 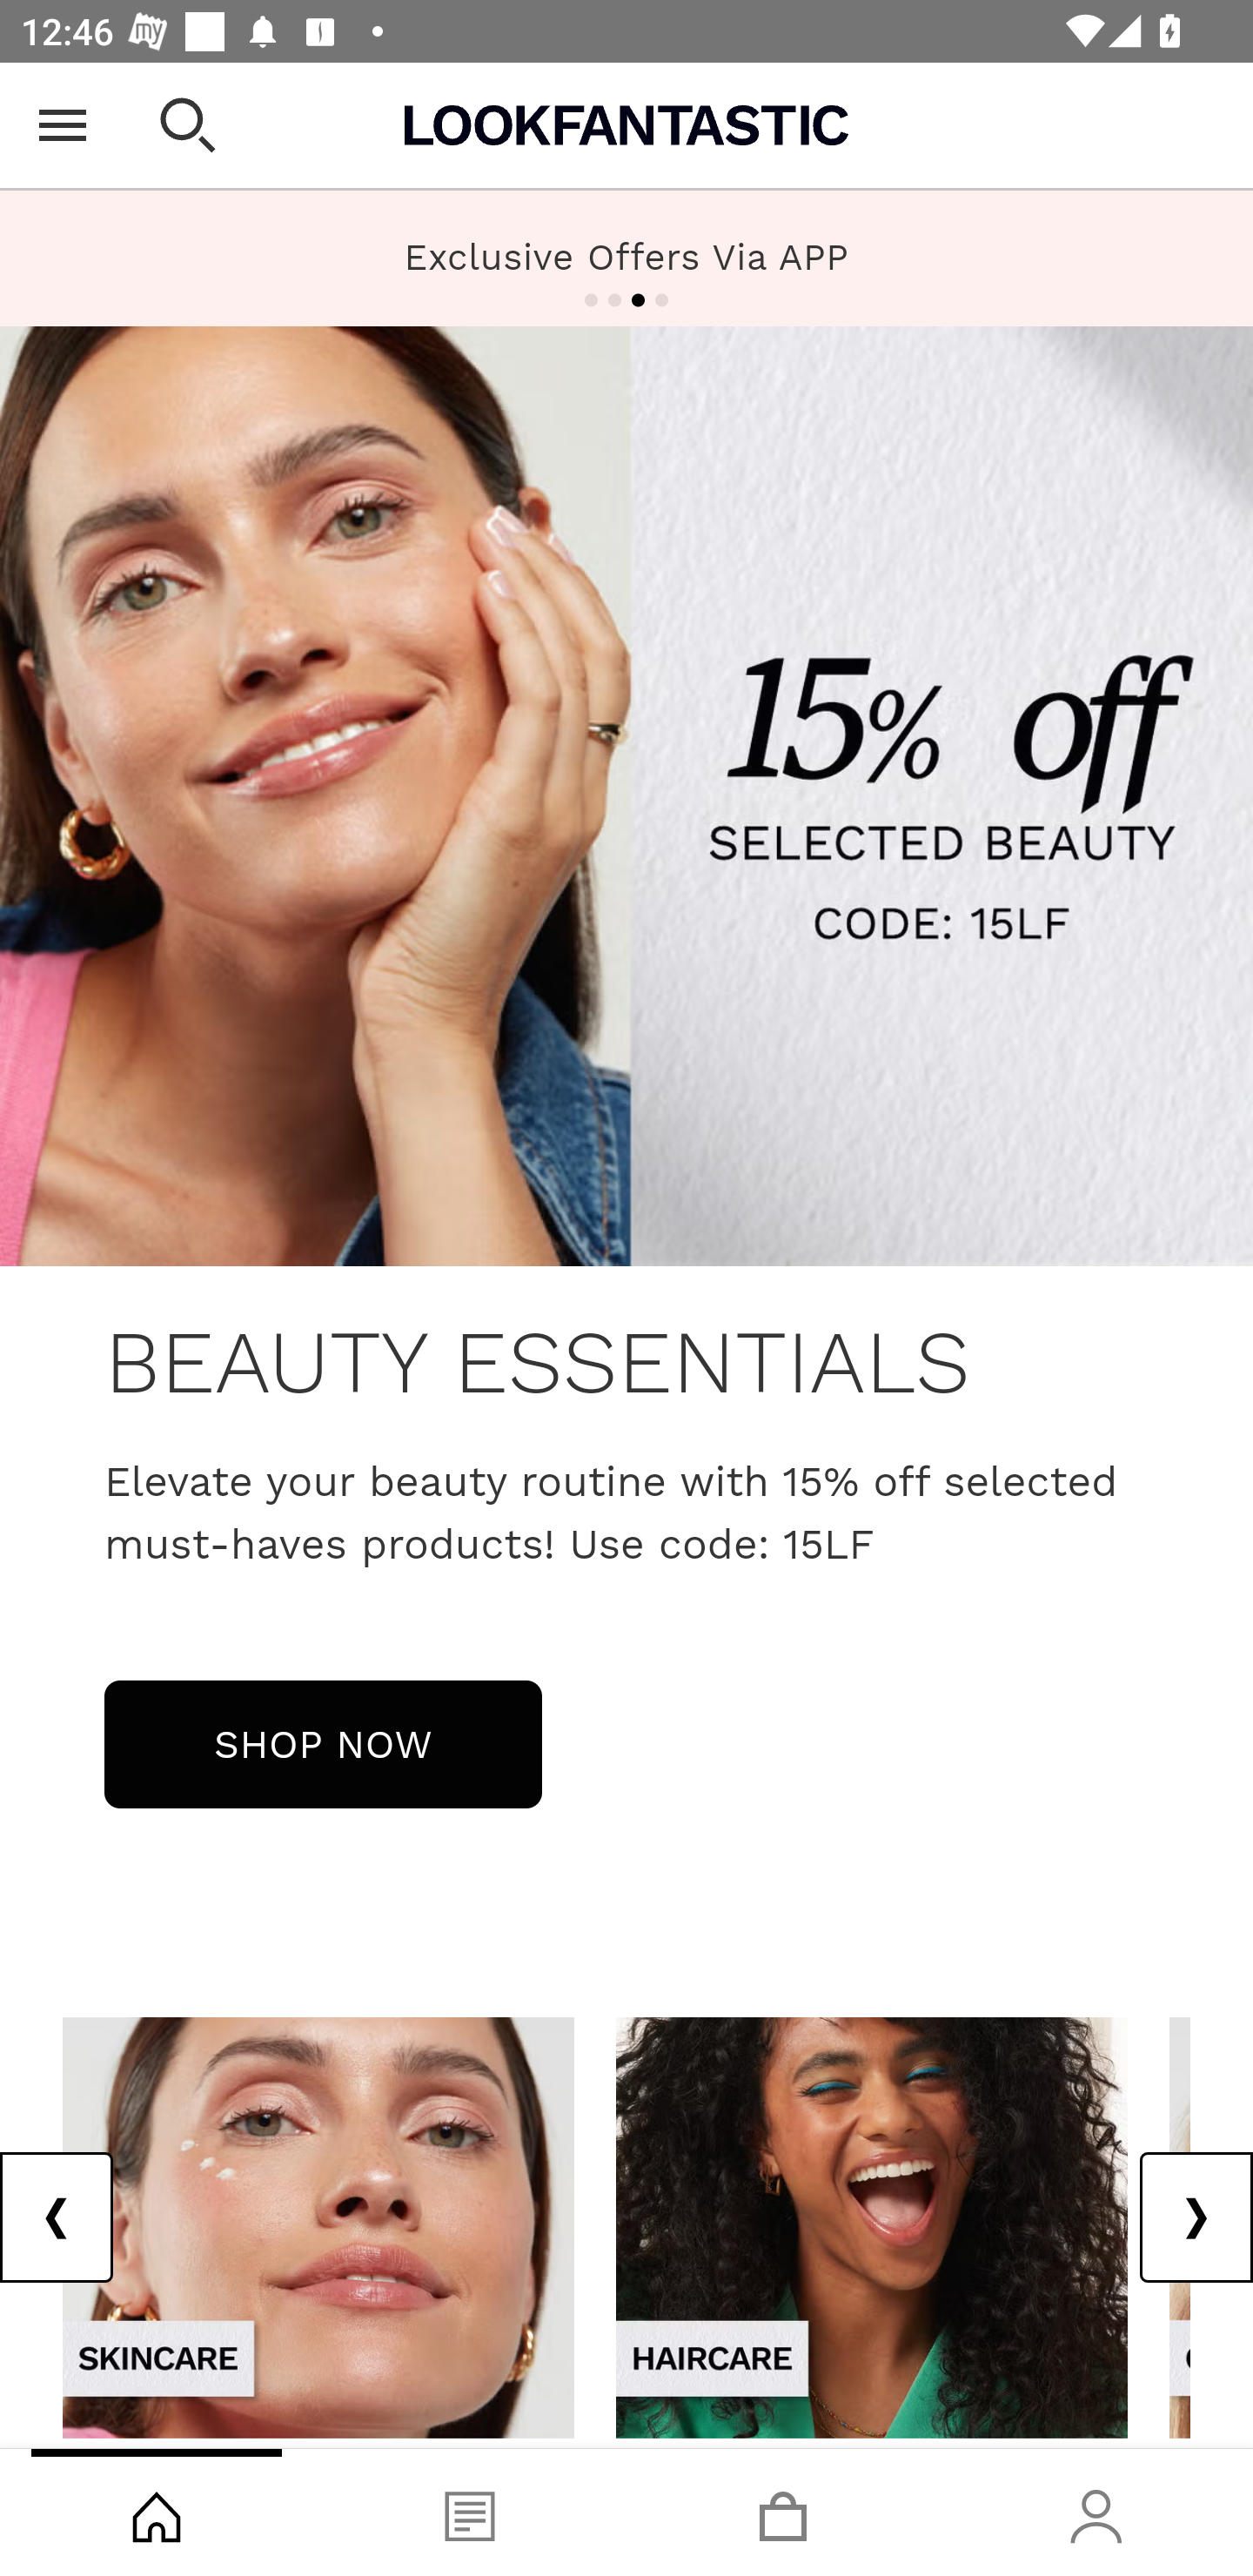 I want to click on Next, so click(x=1196, y=2217).